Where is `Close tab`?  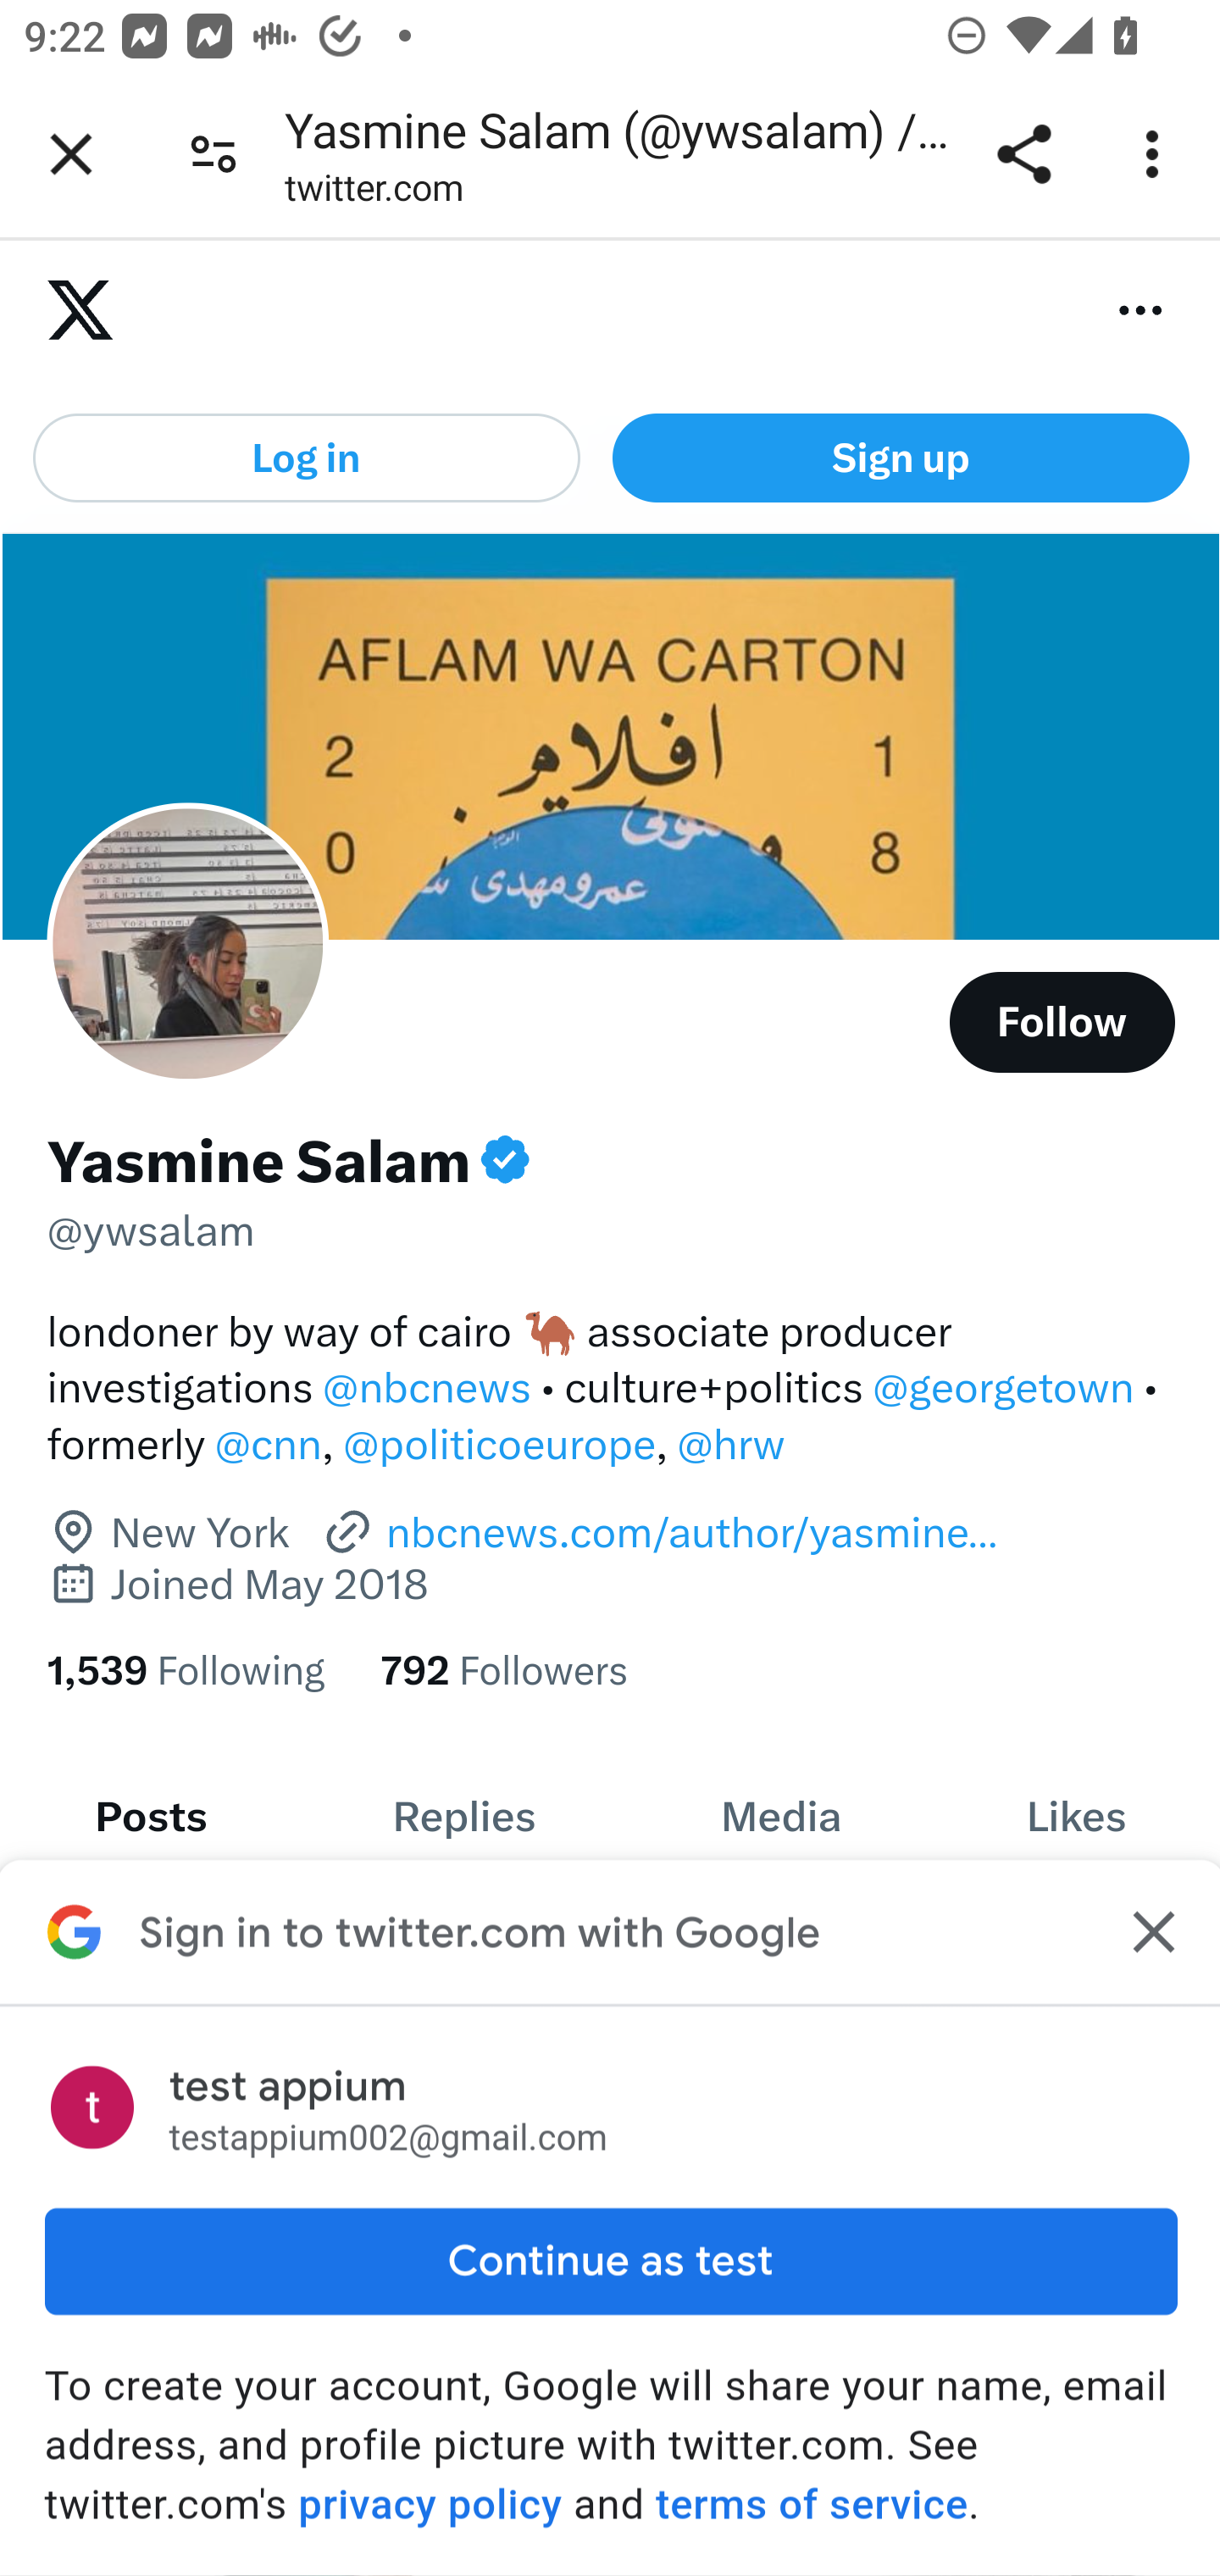 Close tab is located at coordinates (71, 154).